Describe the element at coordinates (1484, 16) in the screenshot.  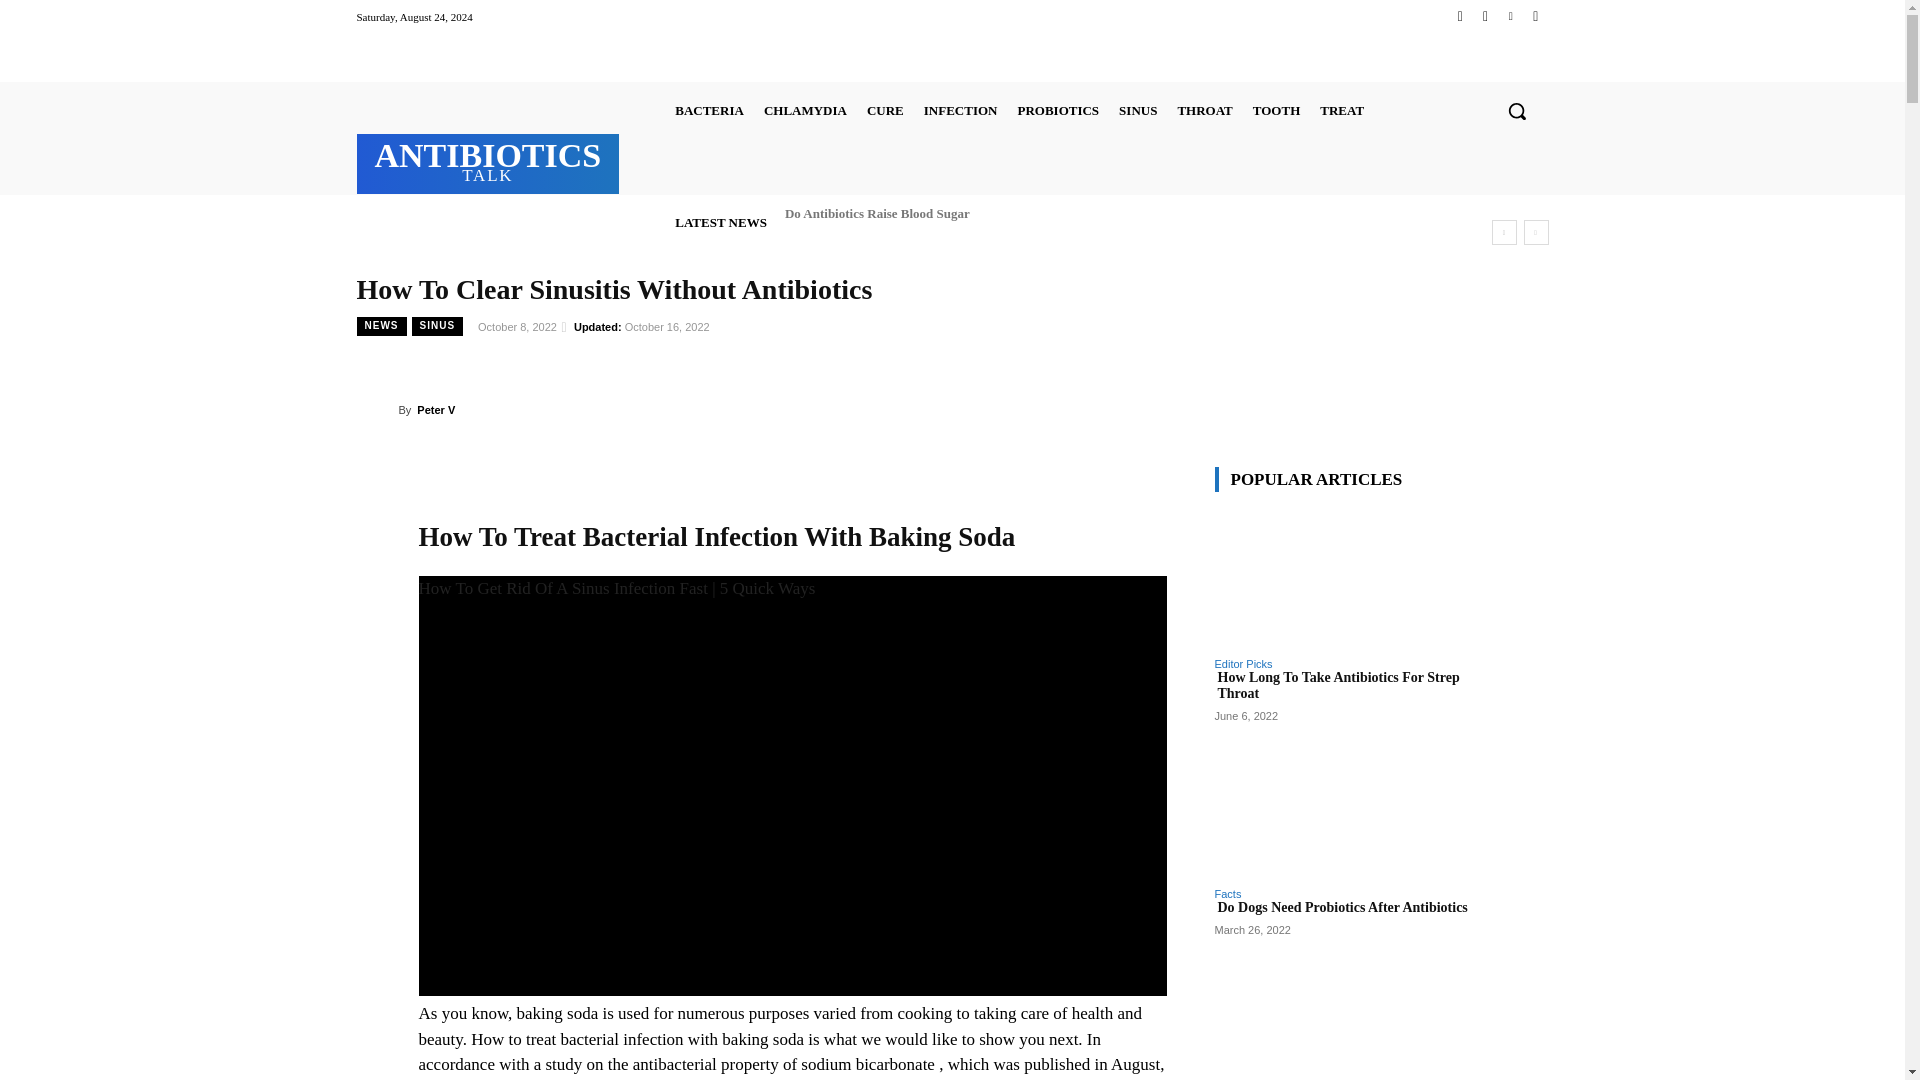
I see `Instagram` at that location.